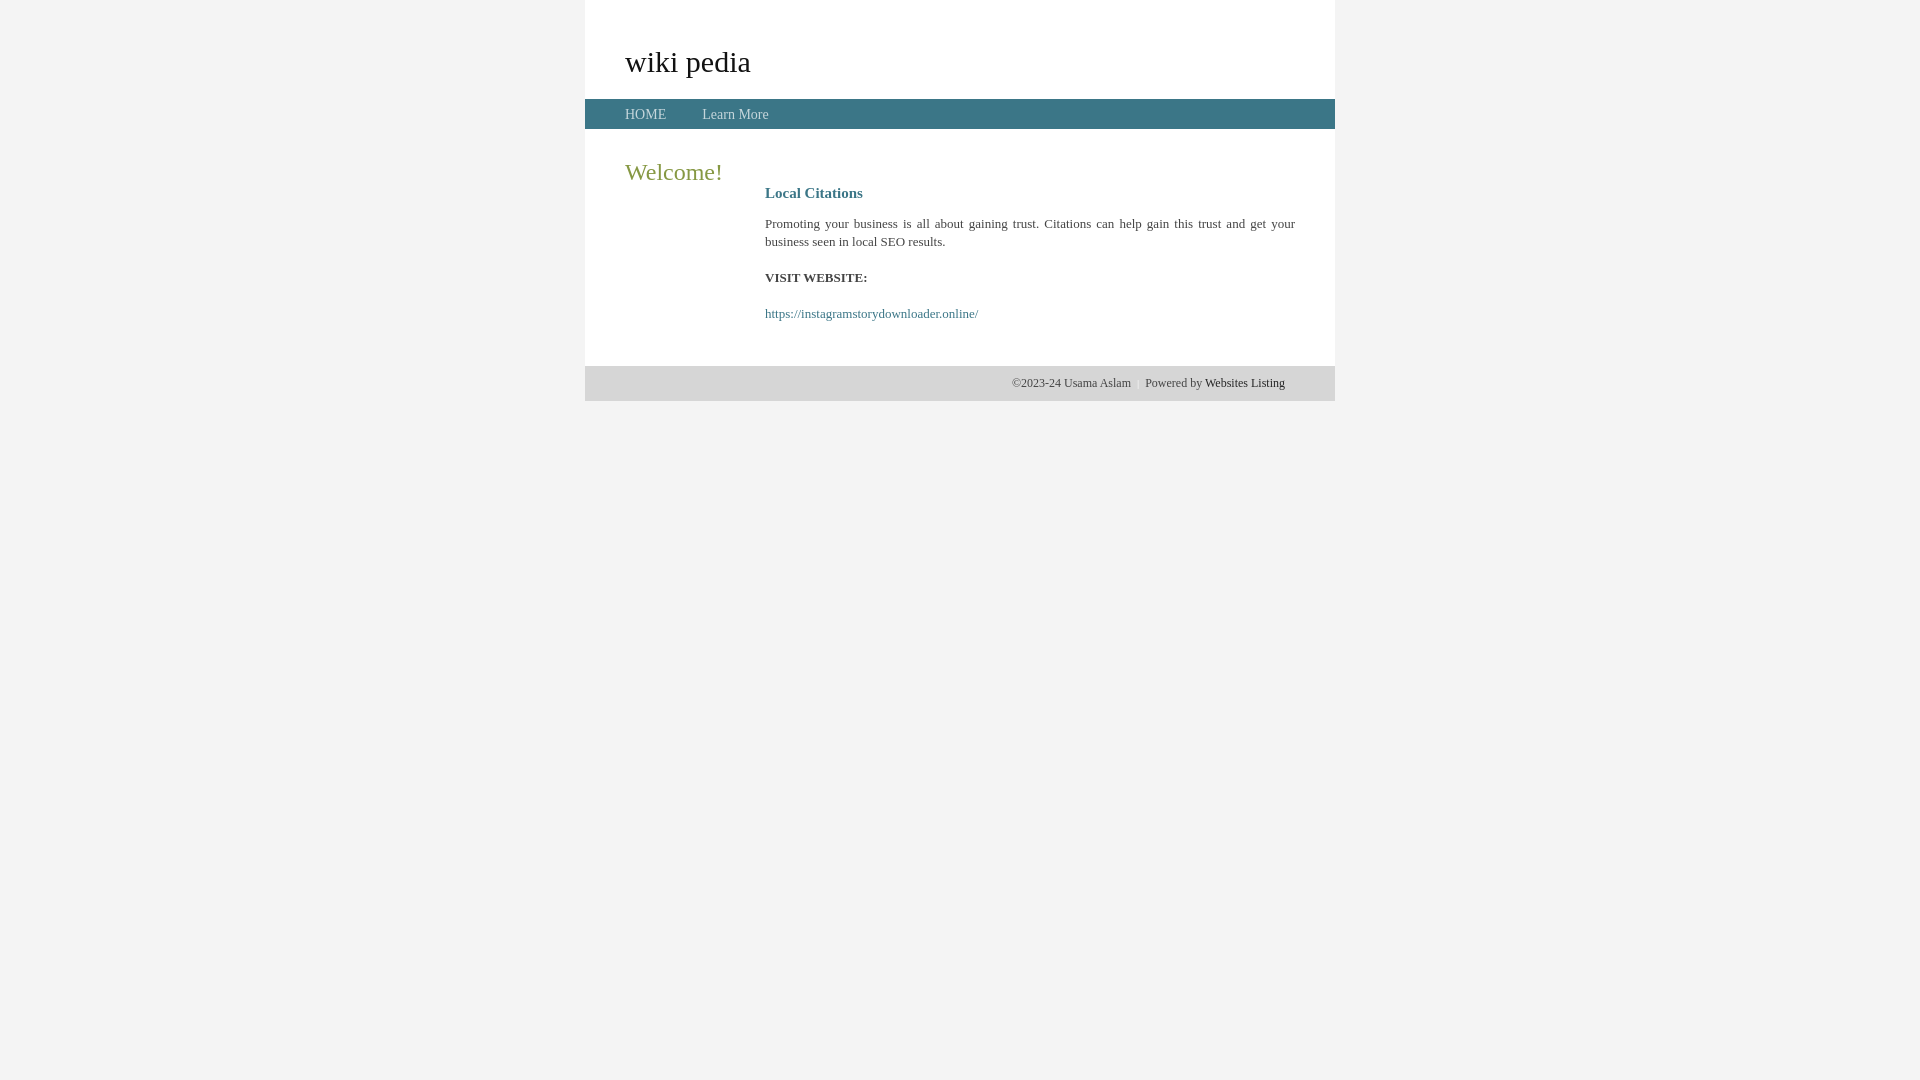 The image size is (1920, 1080). I want to click on wiki pedia, so click(688, 61).